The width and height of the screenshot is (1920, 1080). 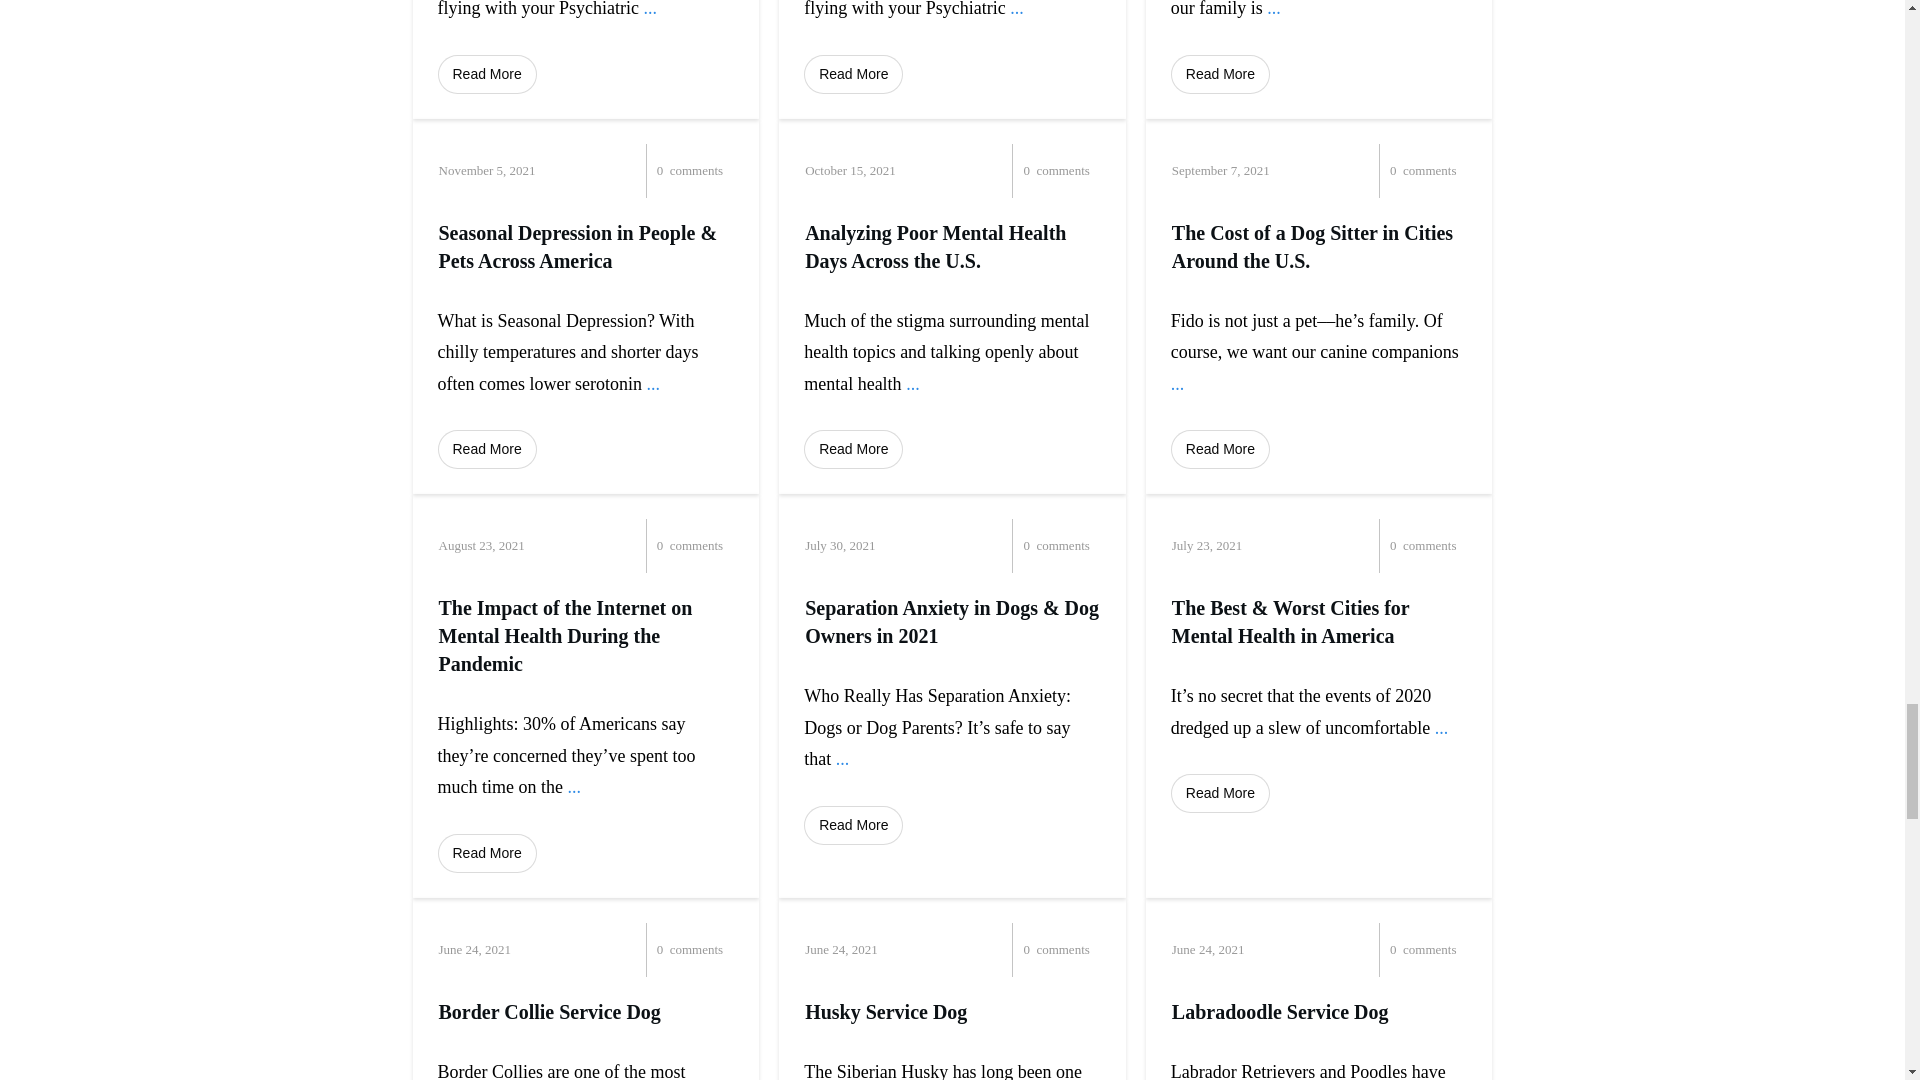 What do you see at coordinates (548, 1012) in the screenshot?
I see `Border Collie Service Dog` at bounding box center [548, 1012].